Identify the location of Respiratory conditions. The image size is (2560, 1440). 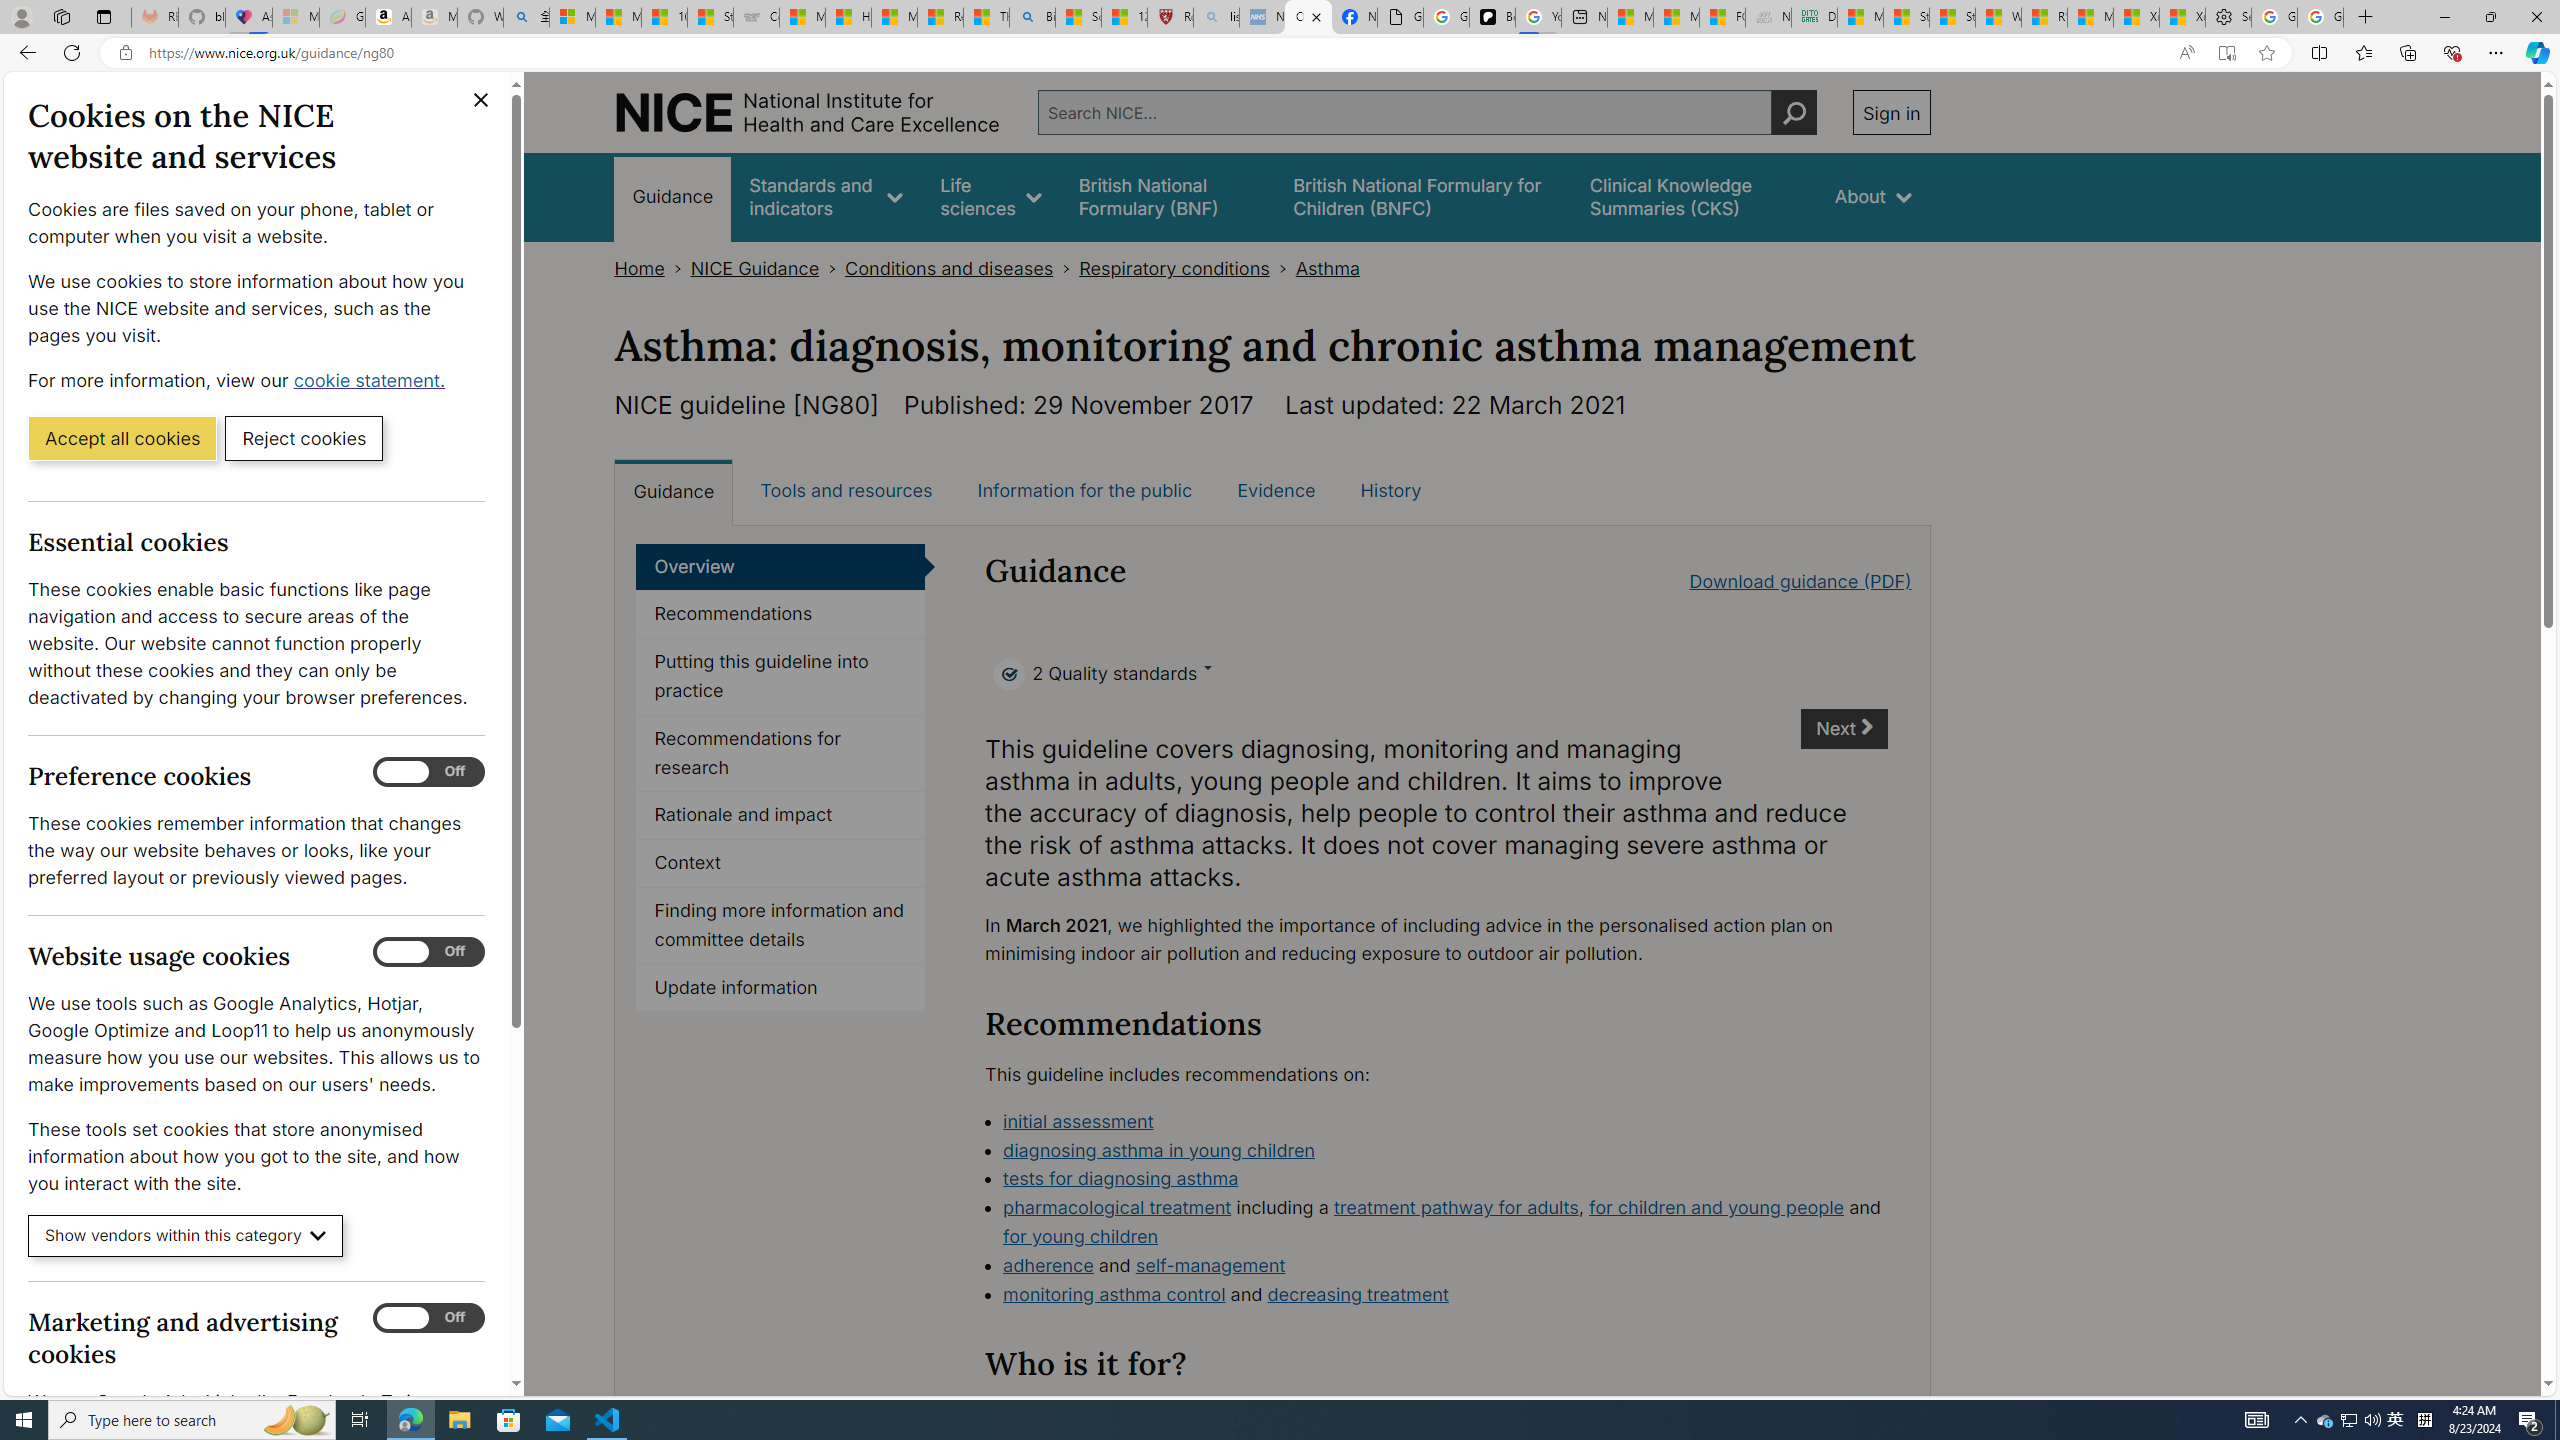
(1173, 268).